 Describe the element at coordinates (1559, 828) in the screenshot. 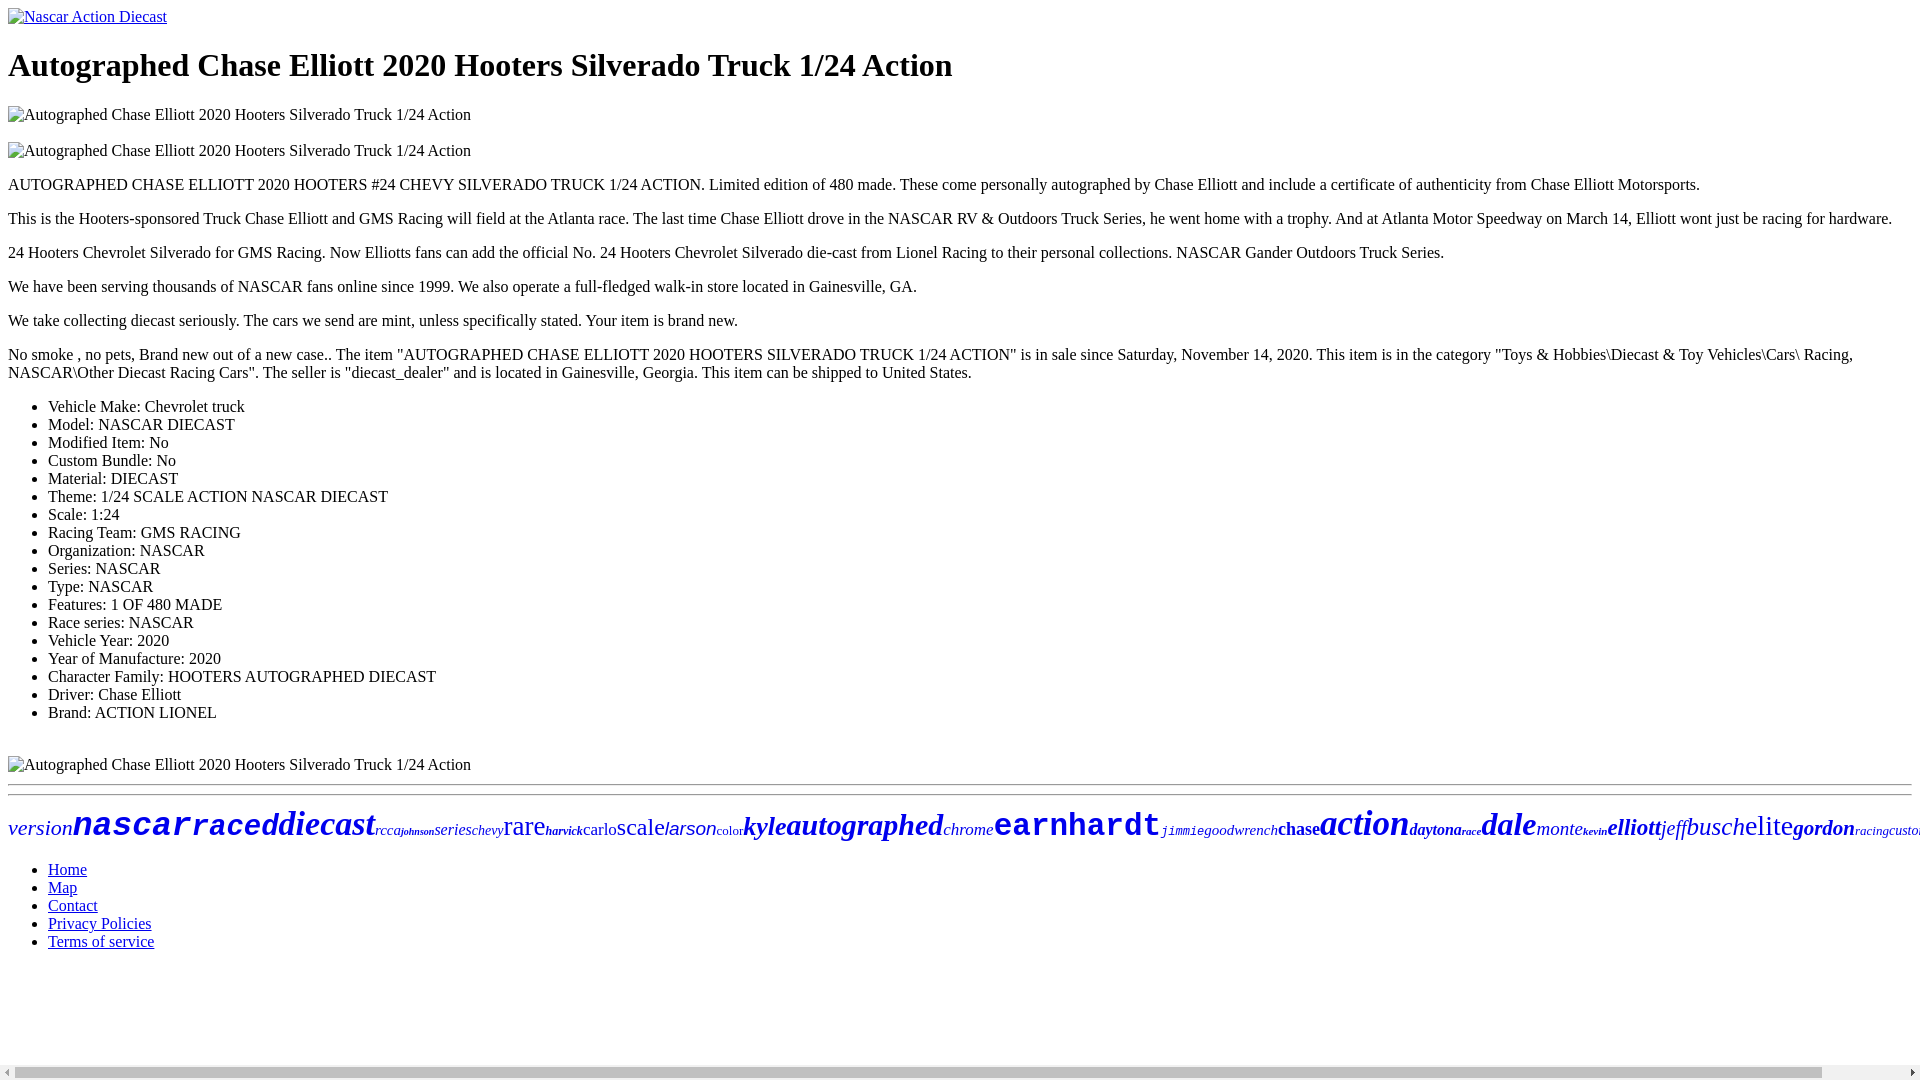

I see `monte` at that location.